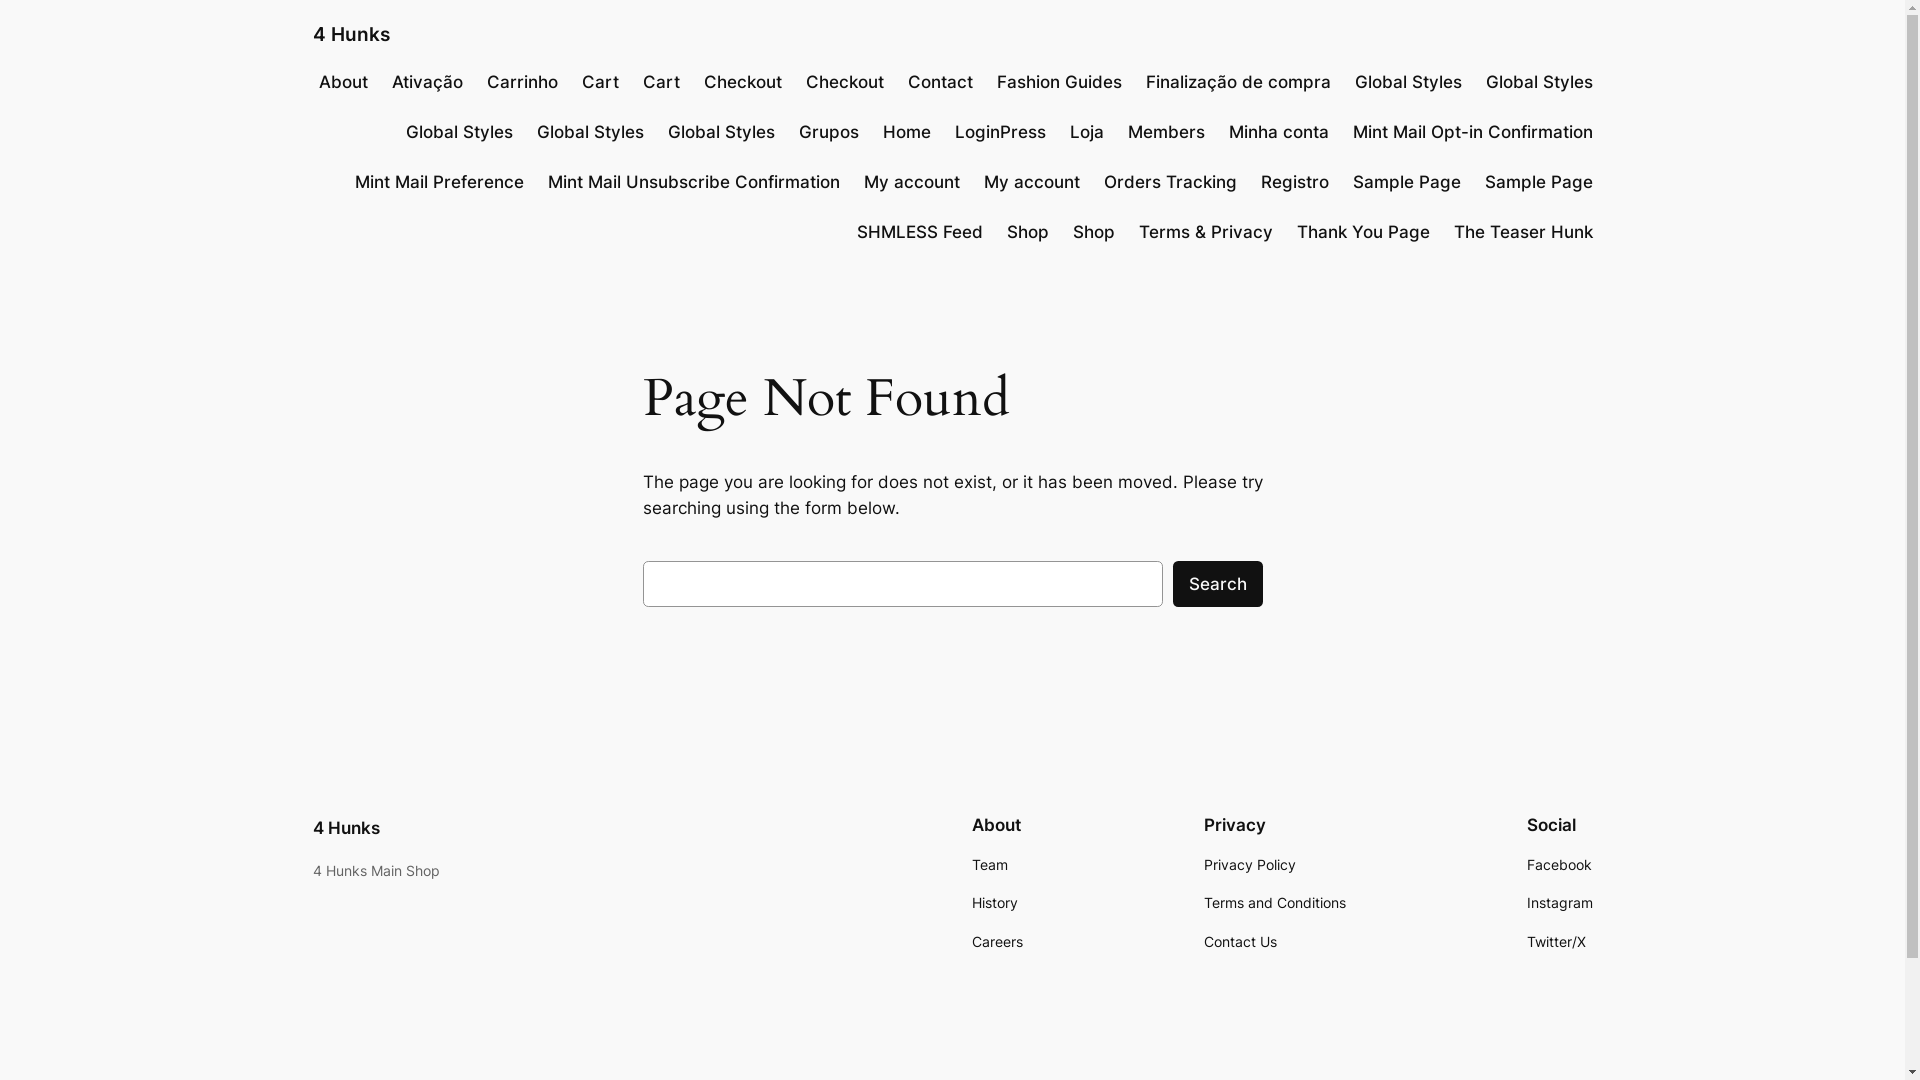 The height and width of the screenshot is (1080, 1920). Describe the element at coordinates (460, 132) in the screenshot. I see `Global Styles` at that location.